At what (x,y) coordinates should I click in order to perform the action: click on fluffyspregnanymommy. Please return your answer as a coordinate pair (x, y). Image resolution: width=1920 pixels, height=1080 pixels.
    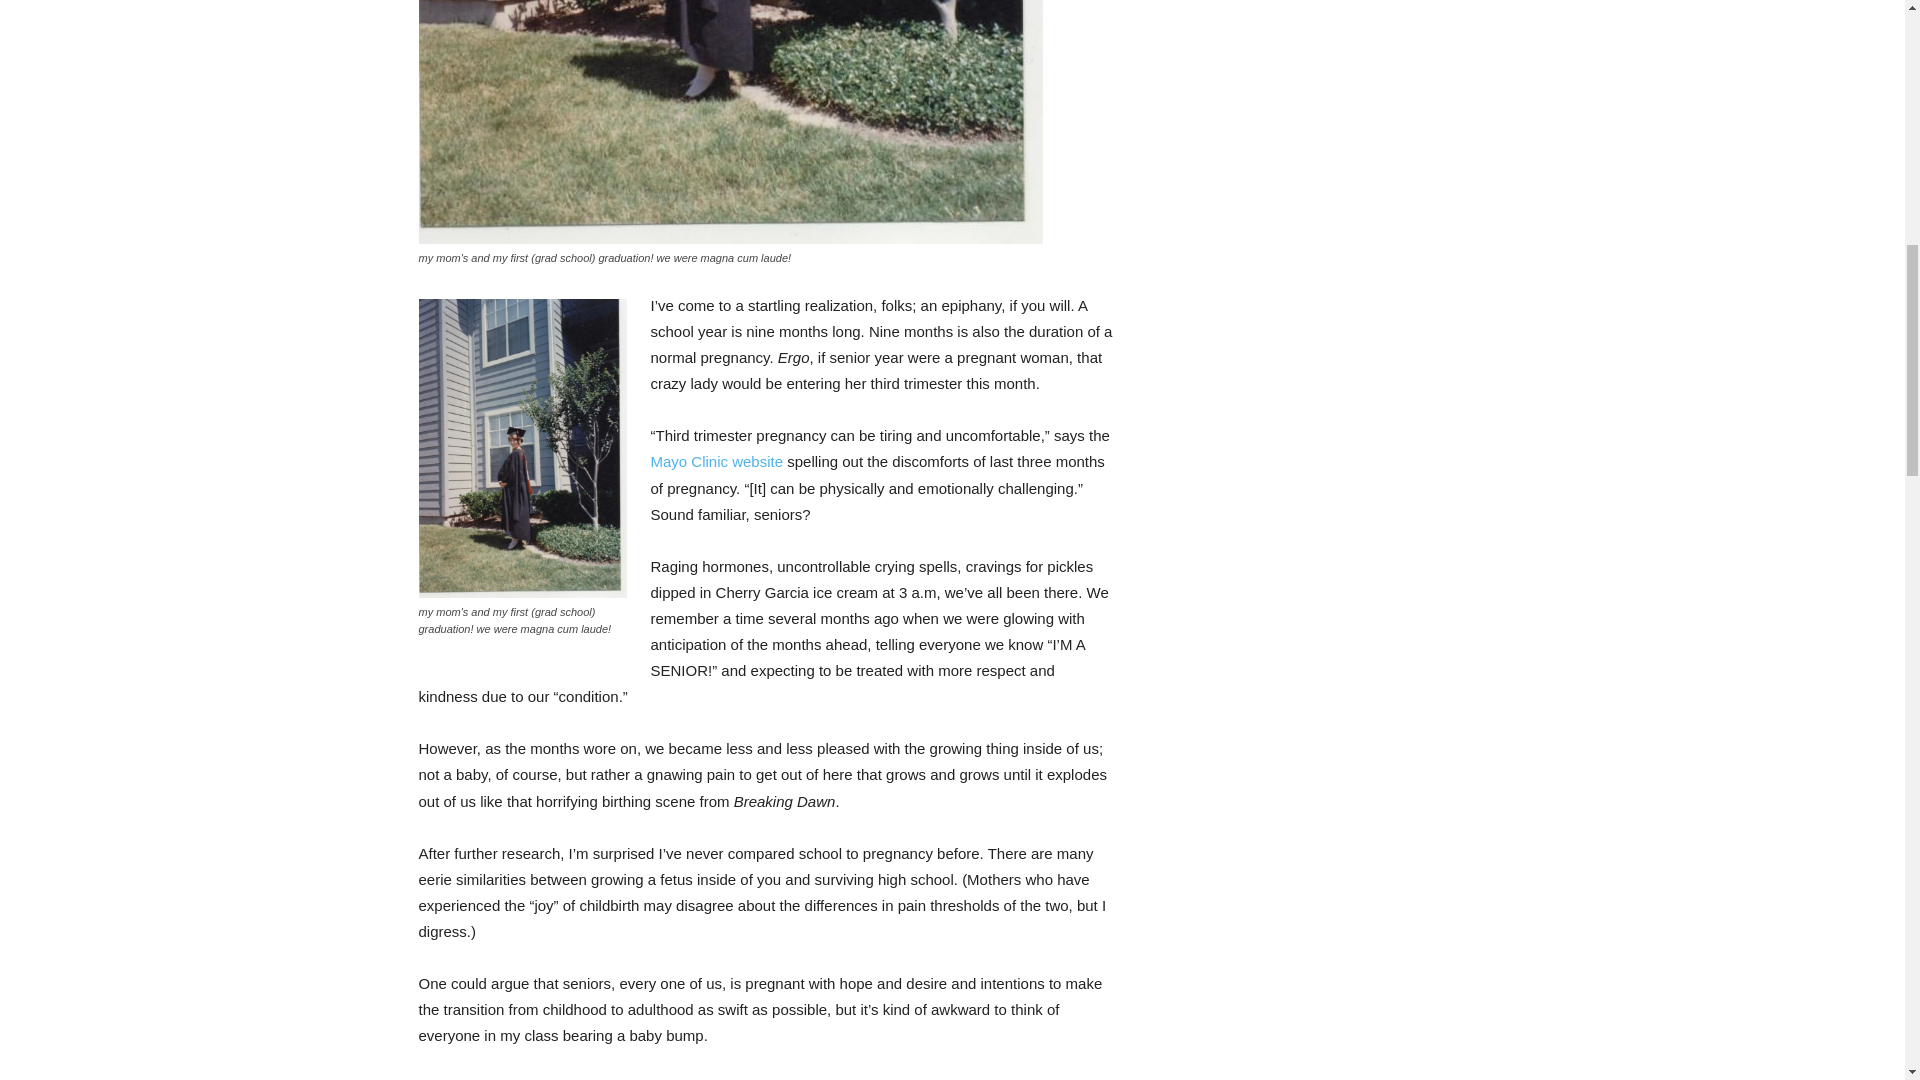
    Looking at the image, I should click on (730, 122).